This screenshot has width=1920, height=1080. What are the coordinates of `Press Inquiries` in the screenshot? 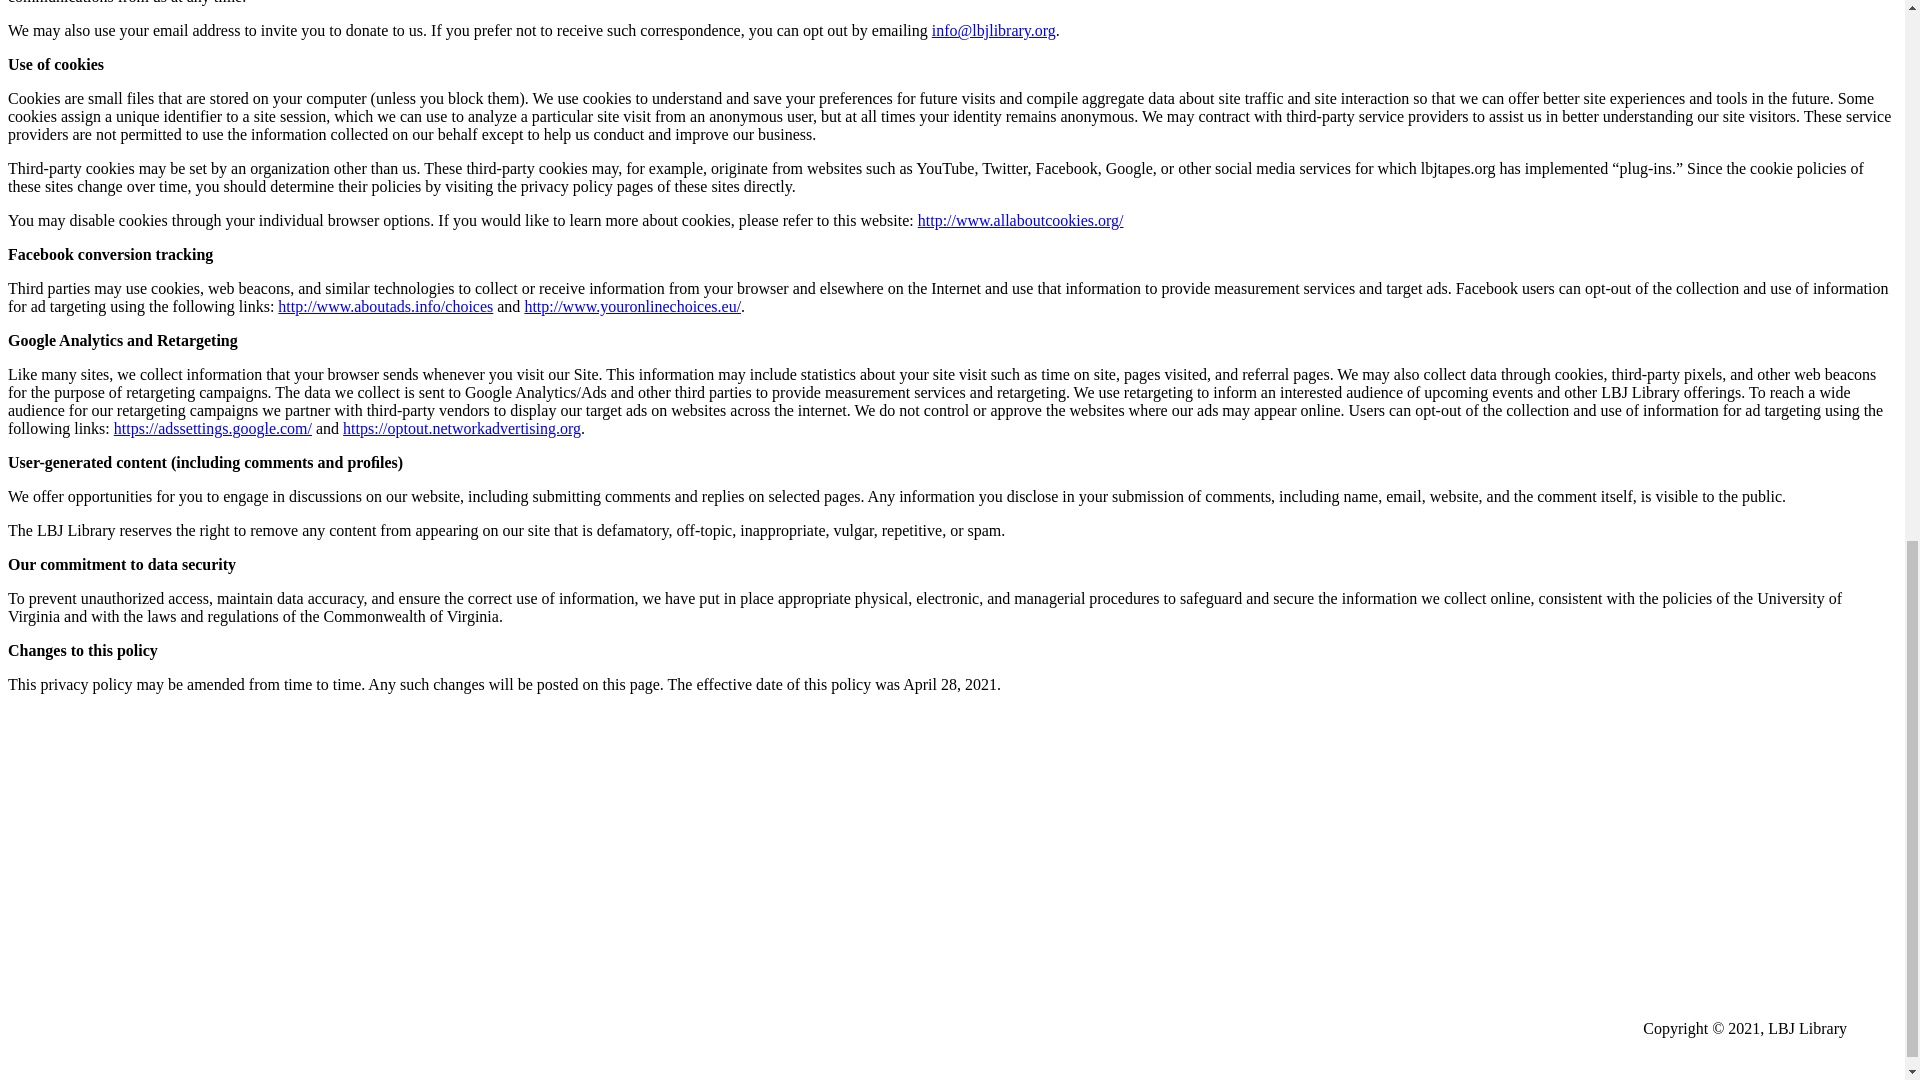 It's located at (105, 836).